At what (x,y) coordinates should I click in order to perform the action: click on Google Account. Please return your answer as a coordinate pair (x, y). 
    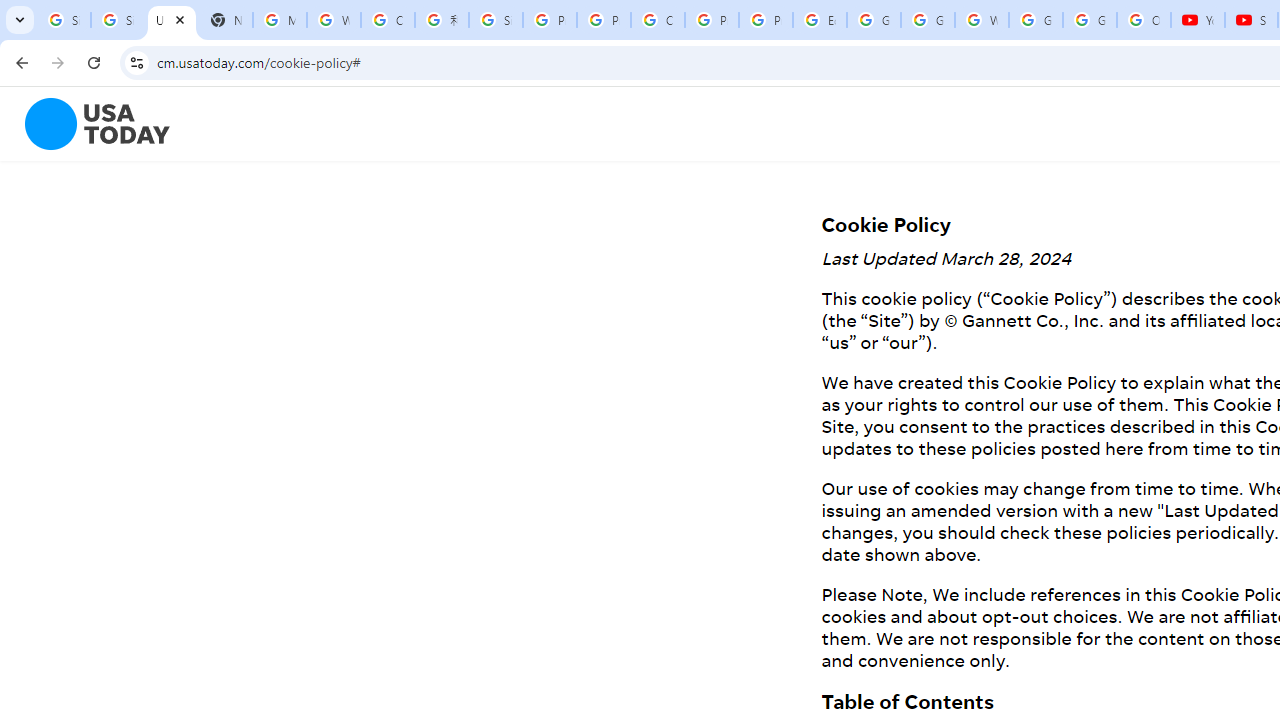
    Looking at the image, I should click on (1090, 20).